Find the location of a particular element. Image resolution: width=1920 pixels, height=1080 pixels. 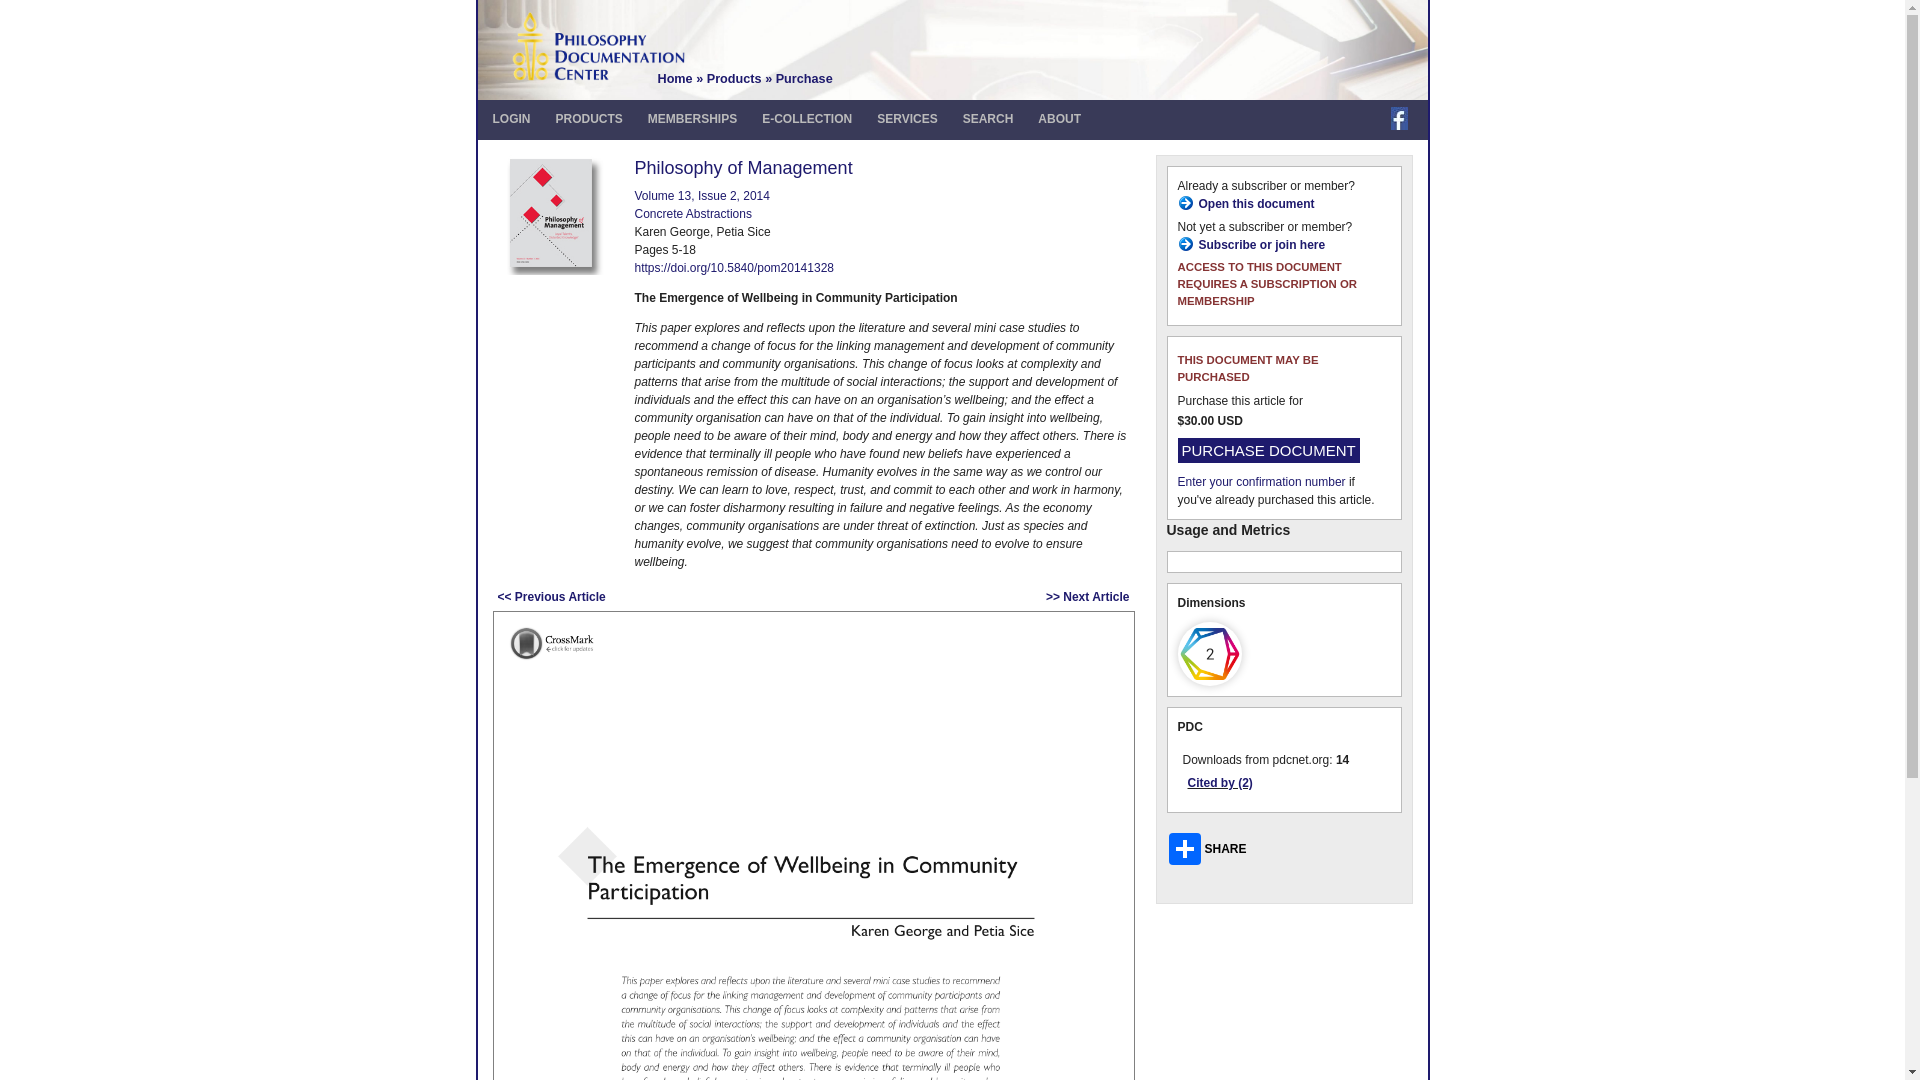

SEARCH is located at coordinates (988, 119).